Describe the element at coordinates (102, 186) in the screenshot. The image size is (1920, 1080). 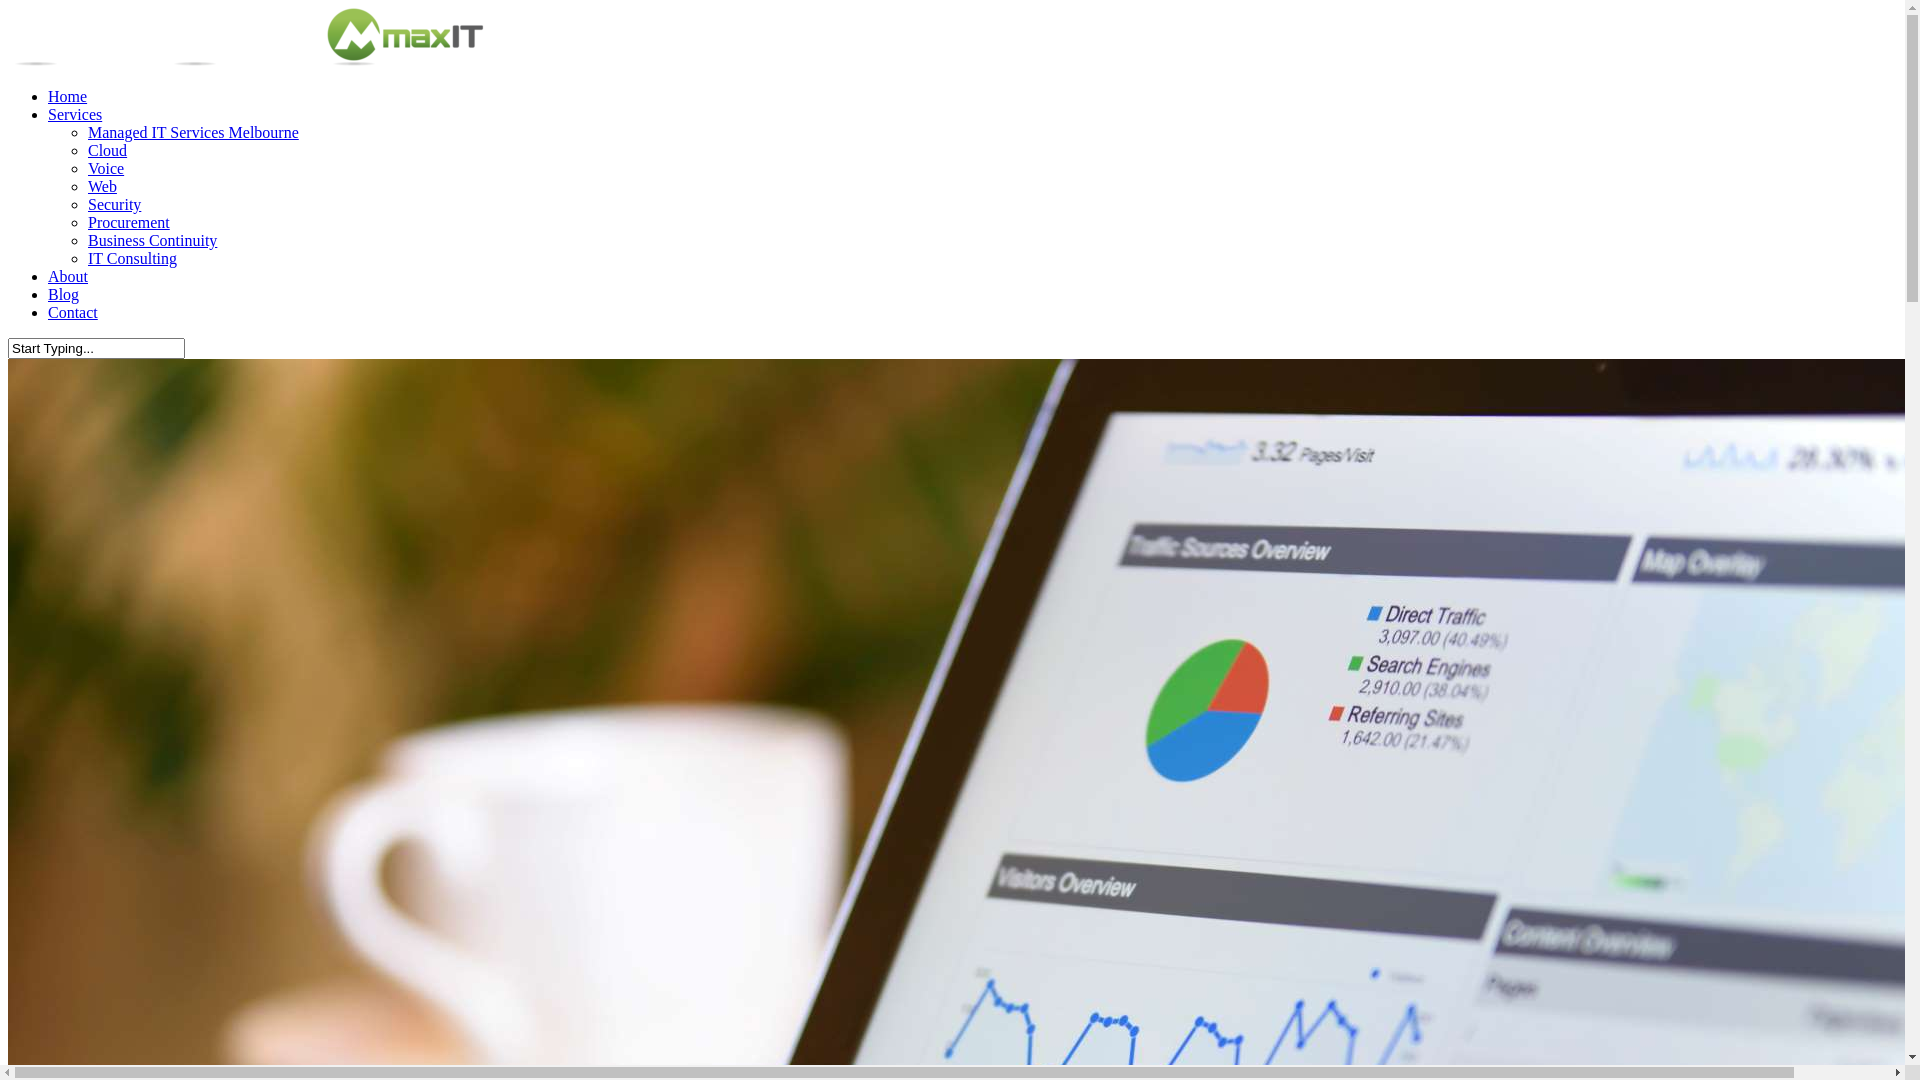
I see `Web` at that location.